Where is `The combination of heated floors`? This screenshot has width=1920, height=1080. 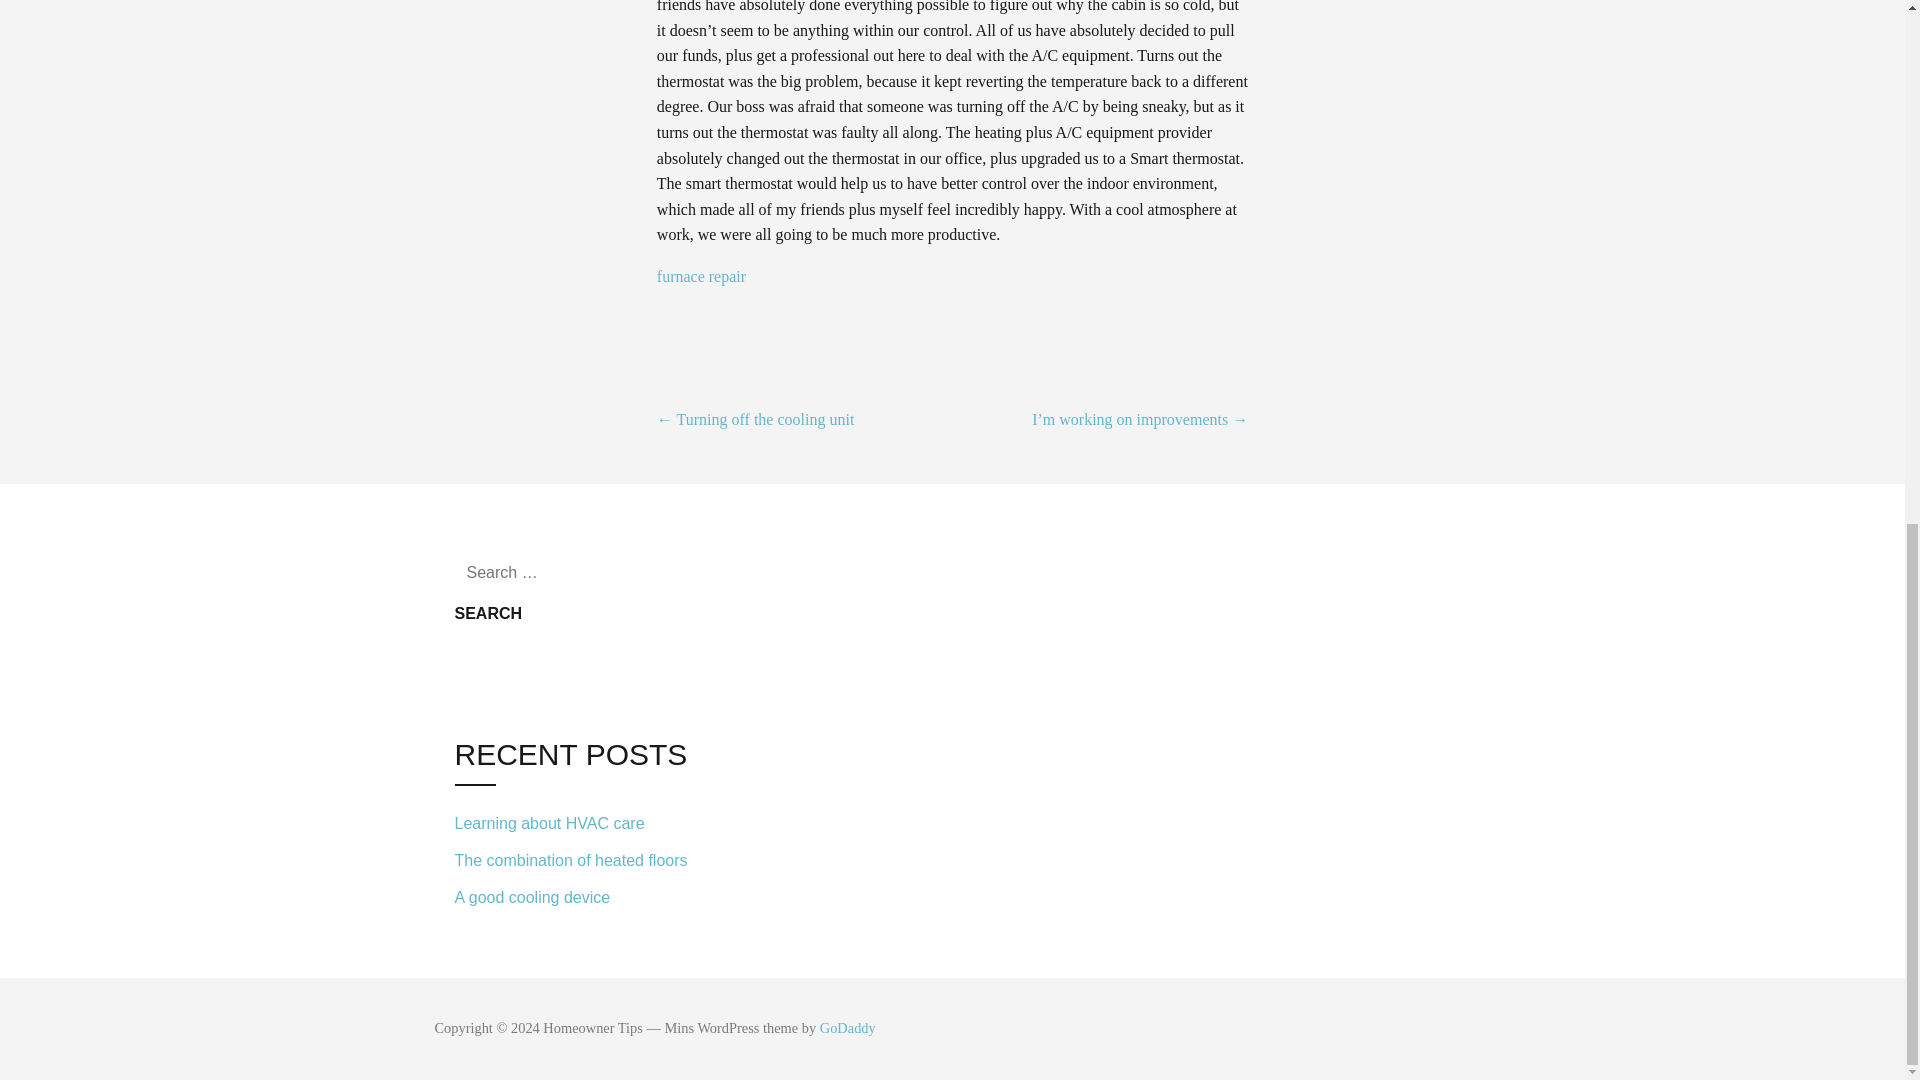 The combination of heated floors is located at coordinates (590, 860).